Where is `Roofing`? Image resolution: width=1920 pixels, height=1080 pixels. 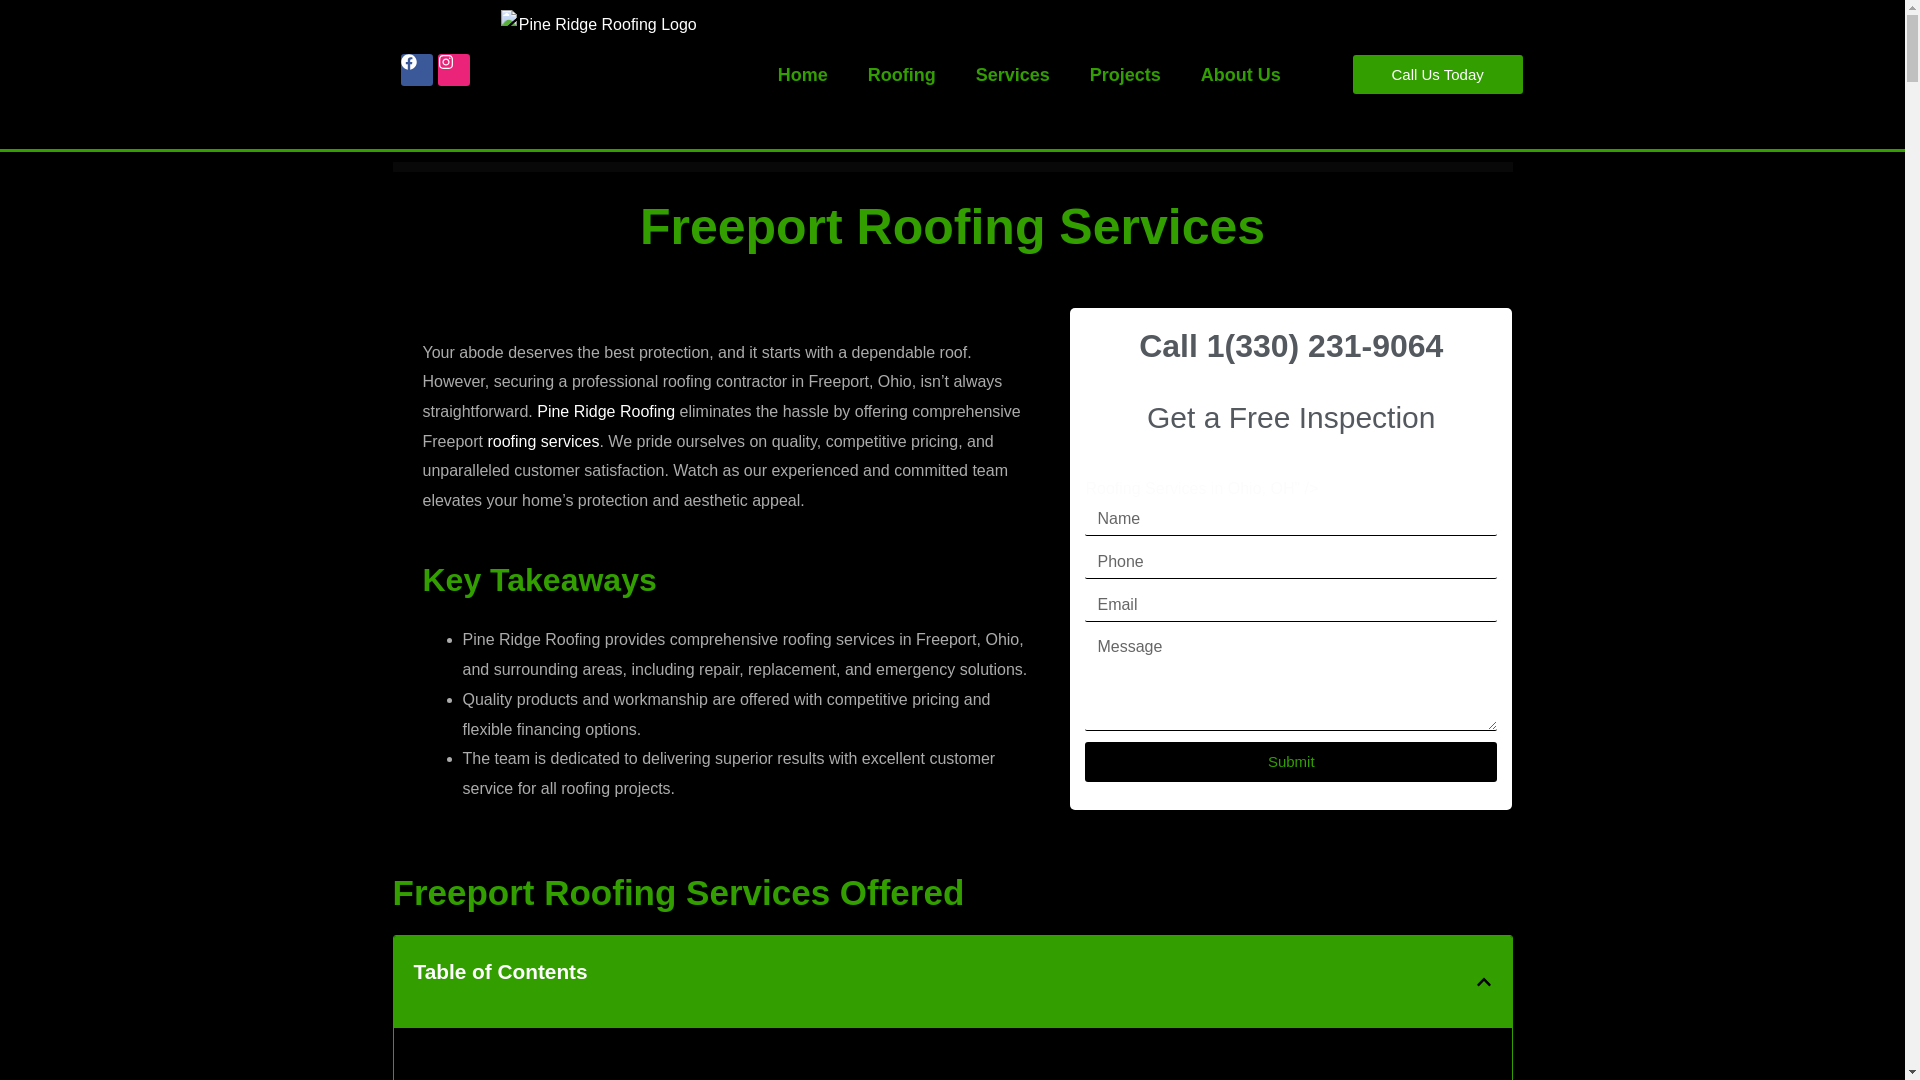 Roofing is located at coordinates (902, 74).